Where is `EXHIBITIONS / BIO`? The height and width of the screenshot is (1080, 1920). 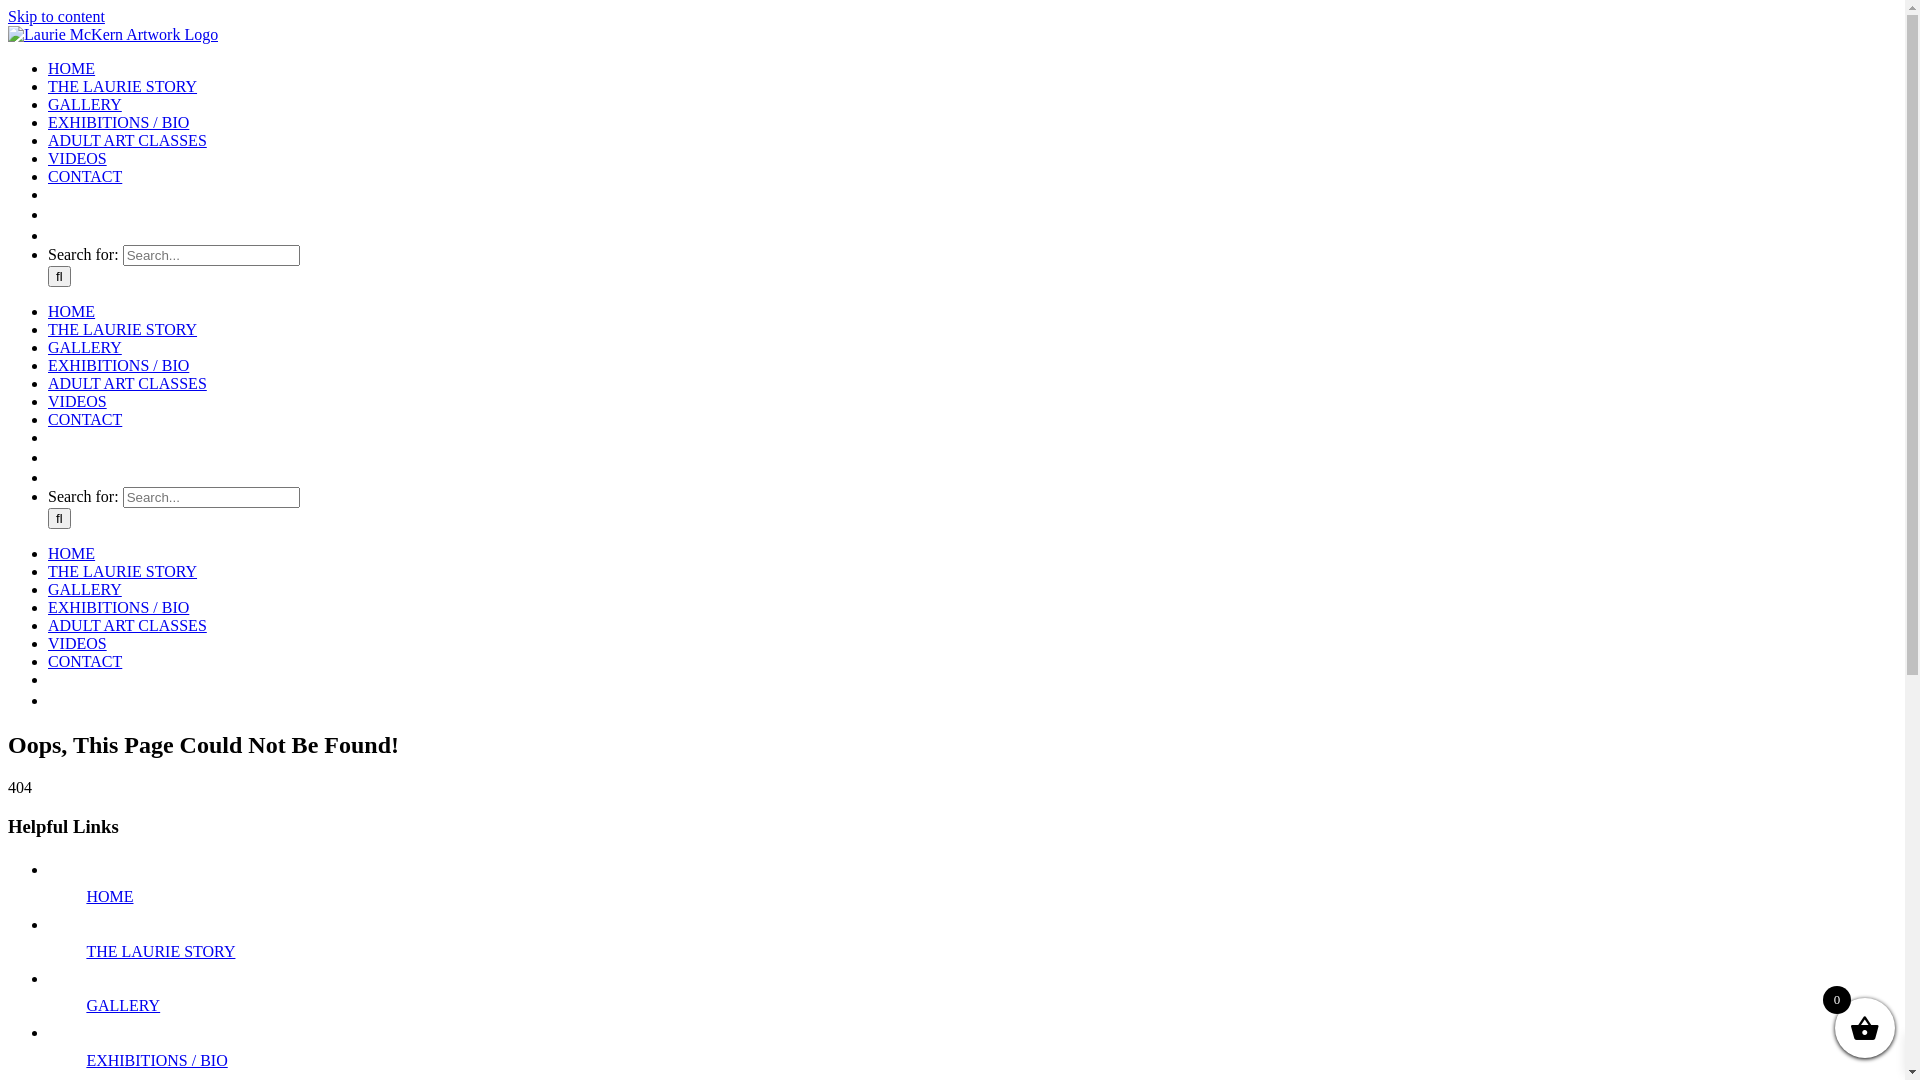
EXHIBITIONS / BIO is located at coordinates (156, 1060).